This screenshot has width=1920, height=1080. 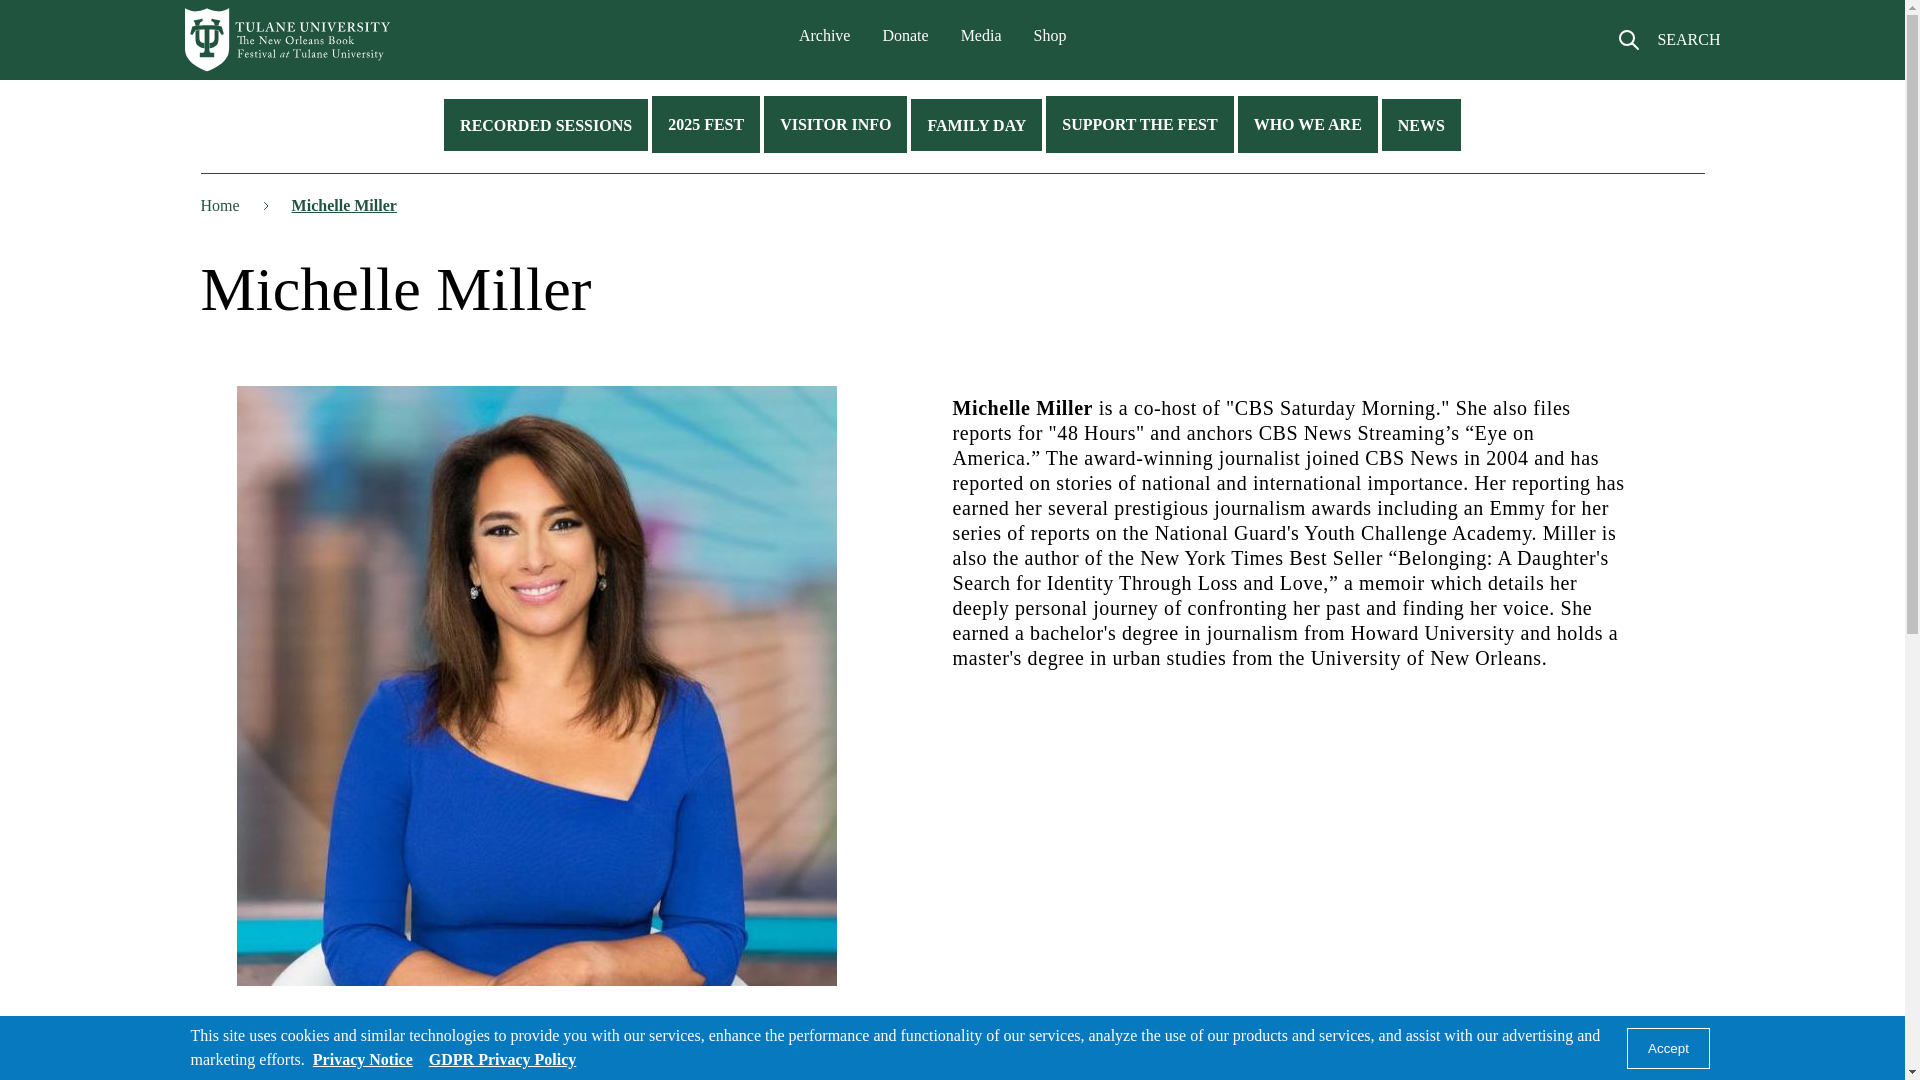 What do you see at coordinates (982, 36) in the screenshot?
I see `Media` at bounding box center [982, 36].